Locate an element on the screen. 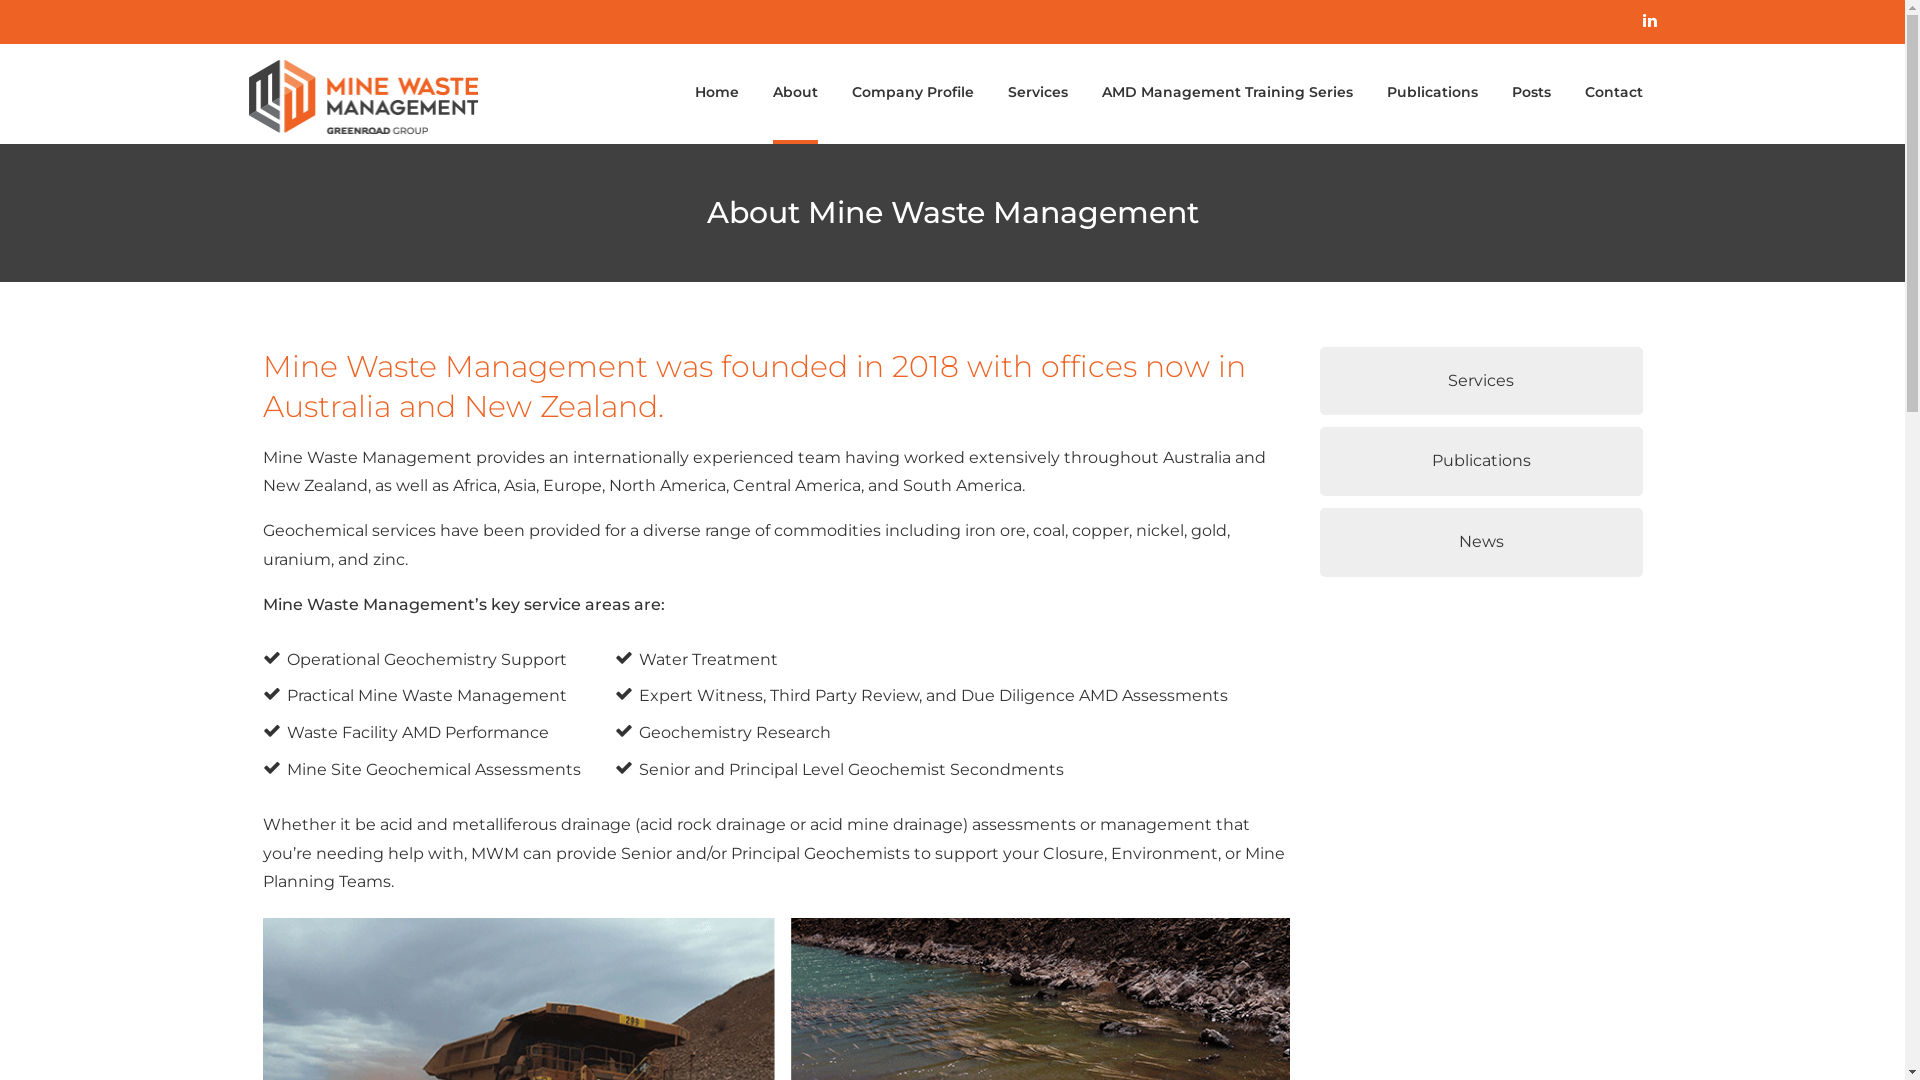  Publications is located at coordinates (1432, 83).